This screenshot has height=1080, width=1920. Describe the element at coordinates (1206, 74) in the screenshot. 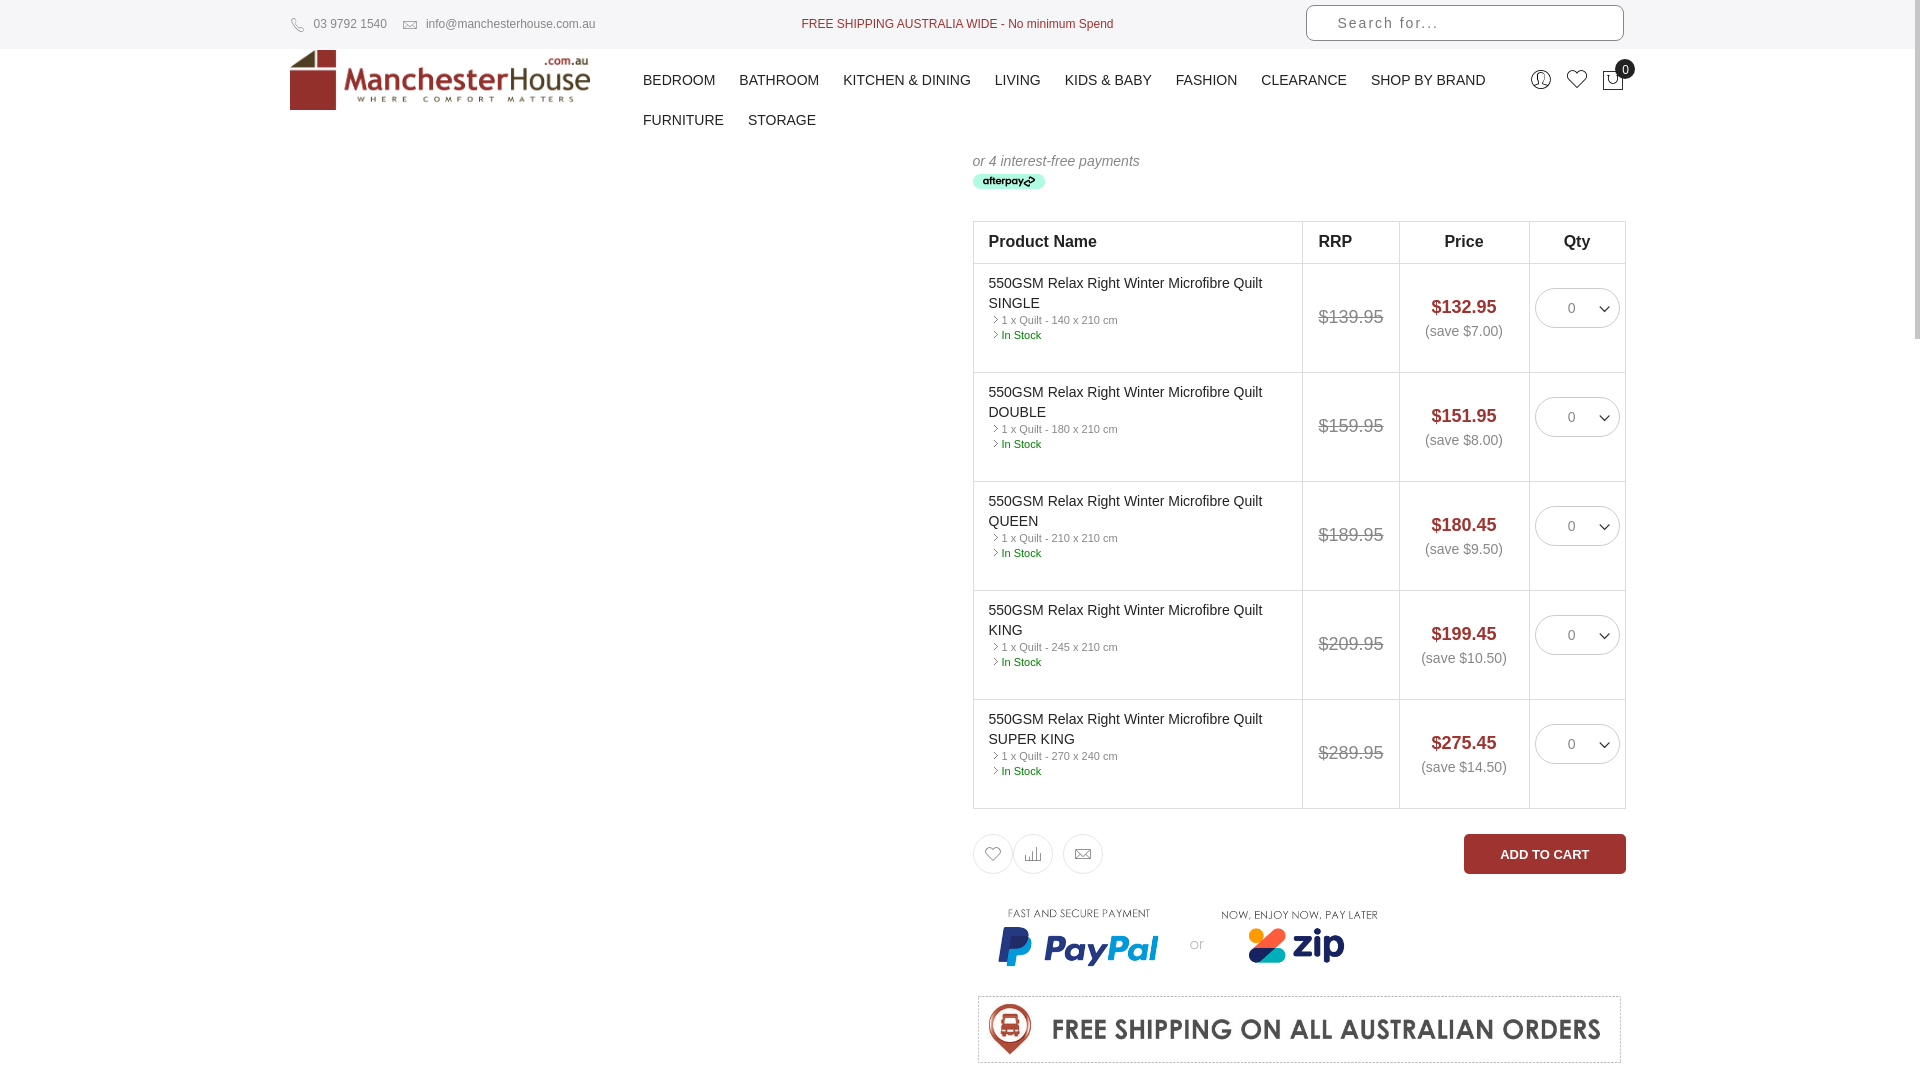

I see `FASHION` at that location.